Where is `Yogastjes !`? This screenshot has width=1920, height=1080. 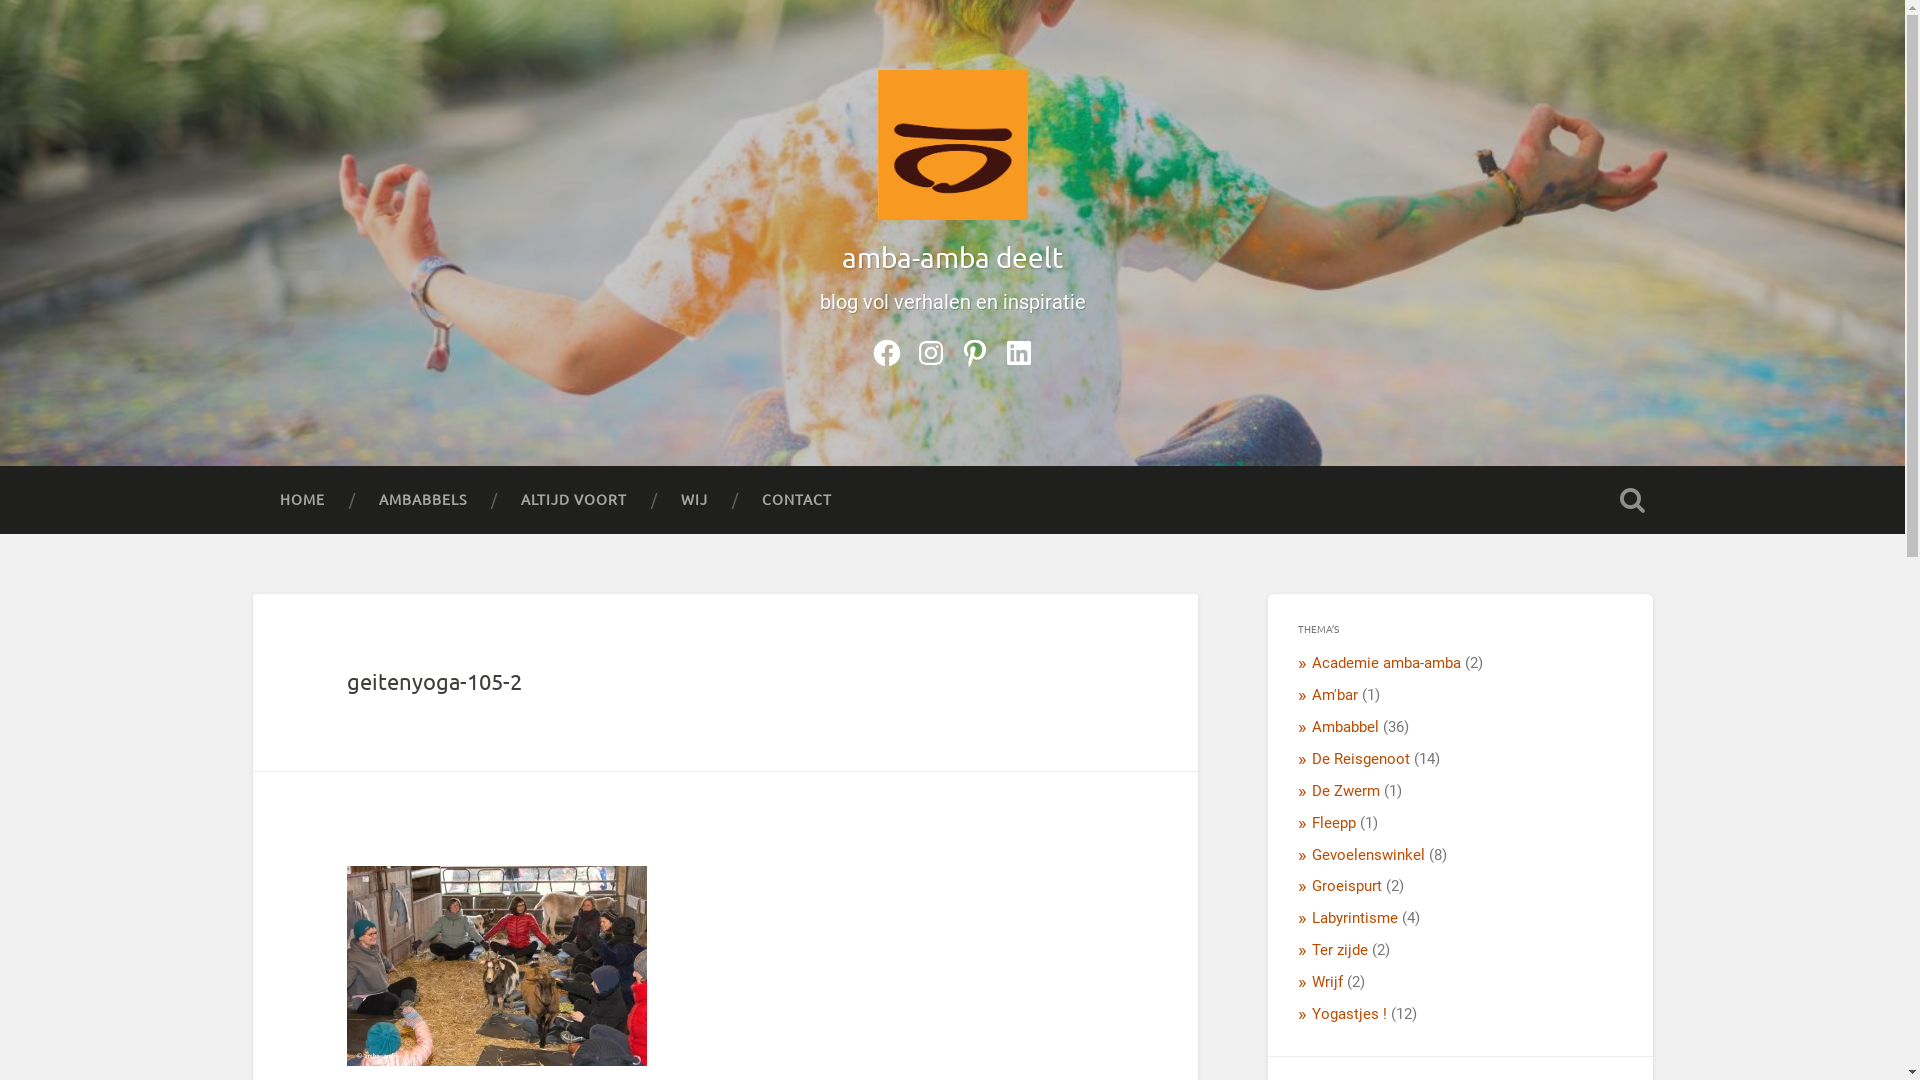 Yogastjes ! is located at coordinates (1350, 1014).